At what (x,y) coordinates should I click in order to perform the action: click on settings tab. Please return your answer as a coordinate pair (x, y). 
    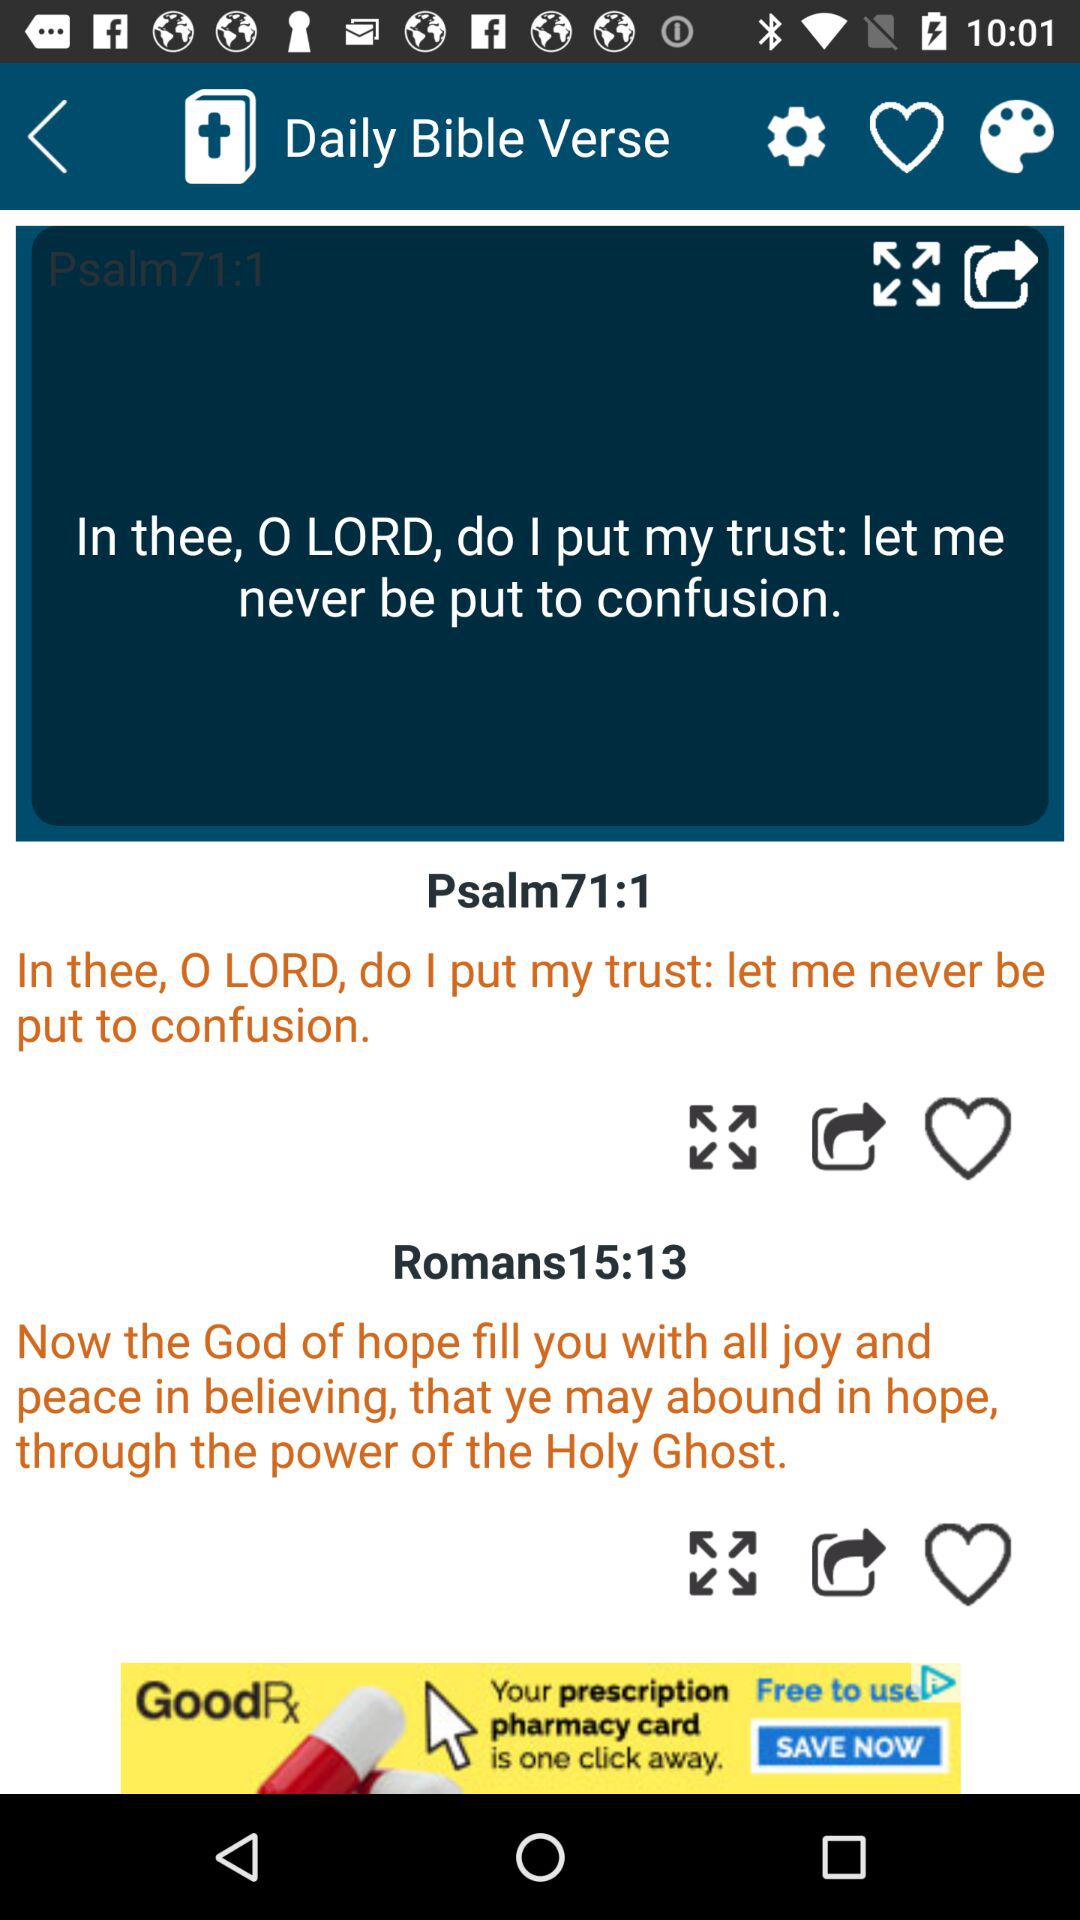
    Looking at the image, I should click on (796, 136).